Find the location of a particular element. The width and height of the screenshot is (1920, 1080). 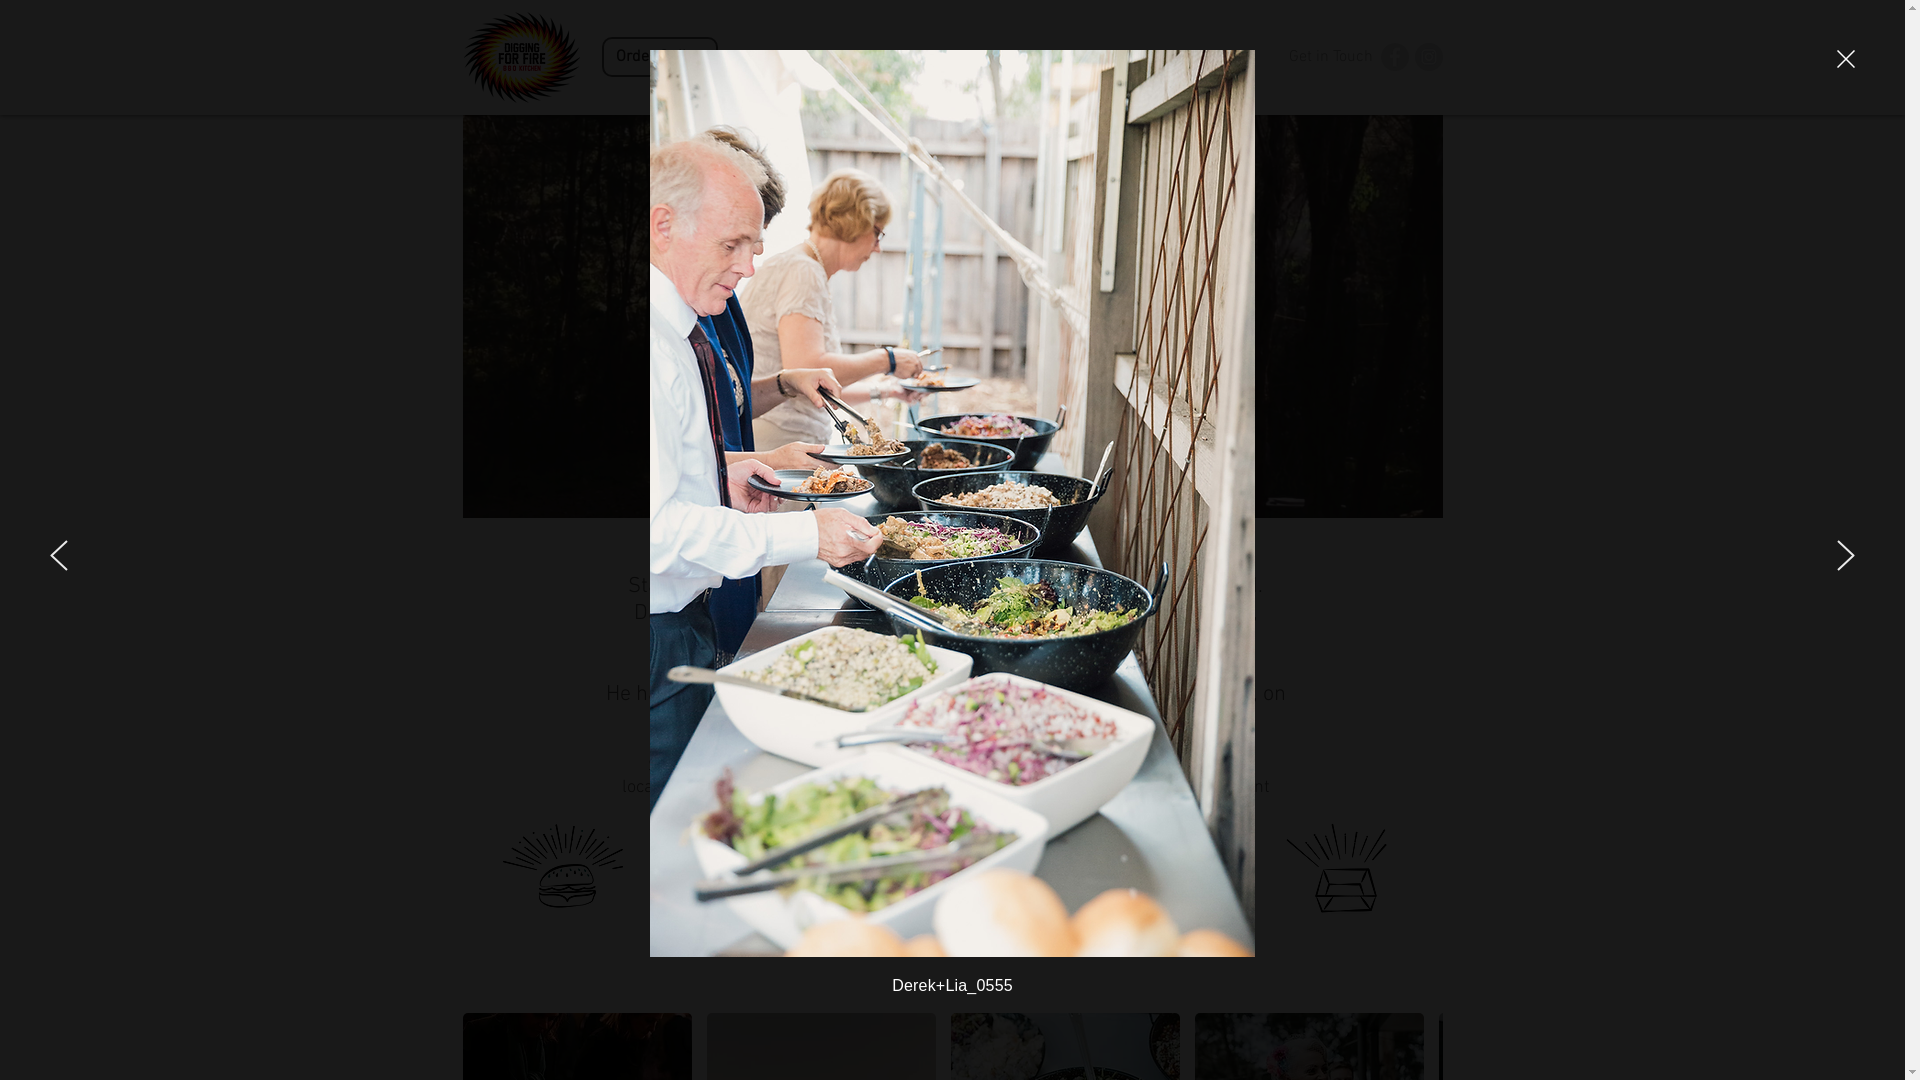

Our kitchen is located at coordinates (1194, 58).